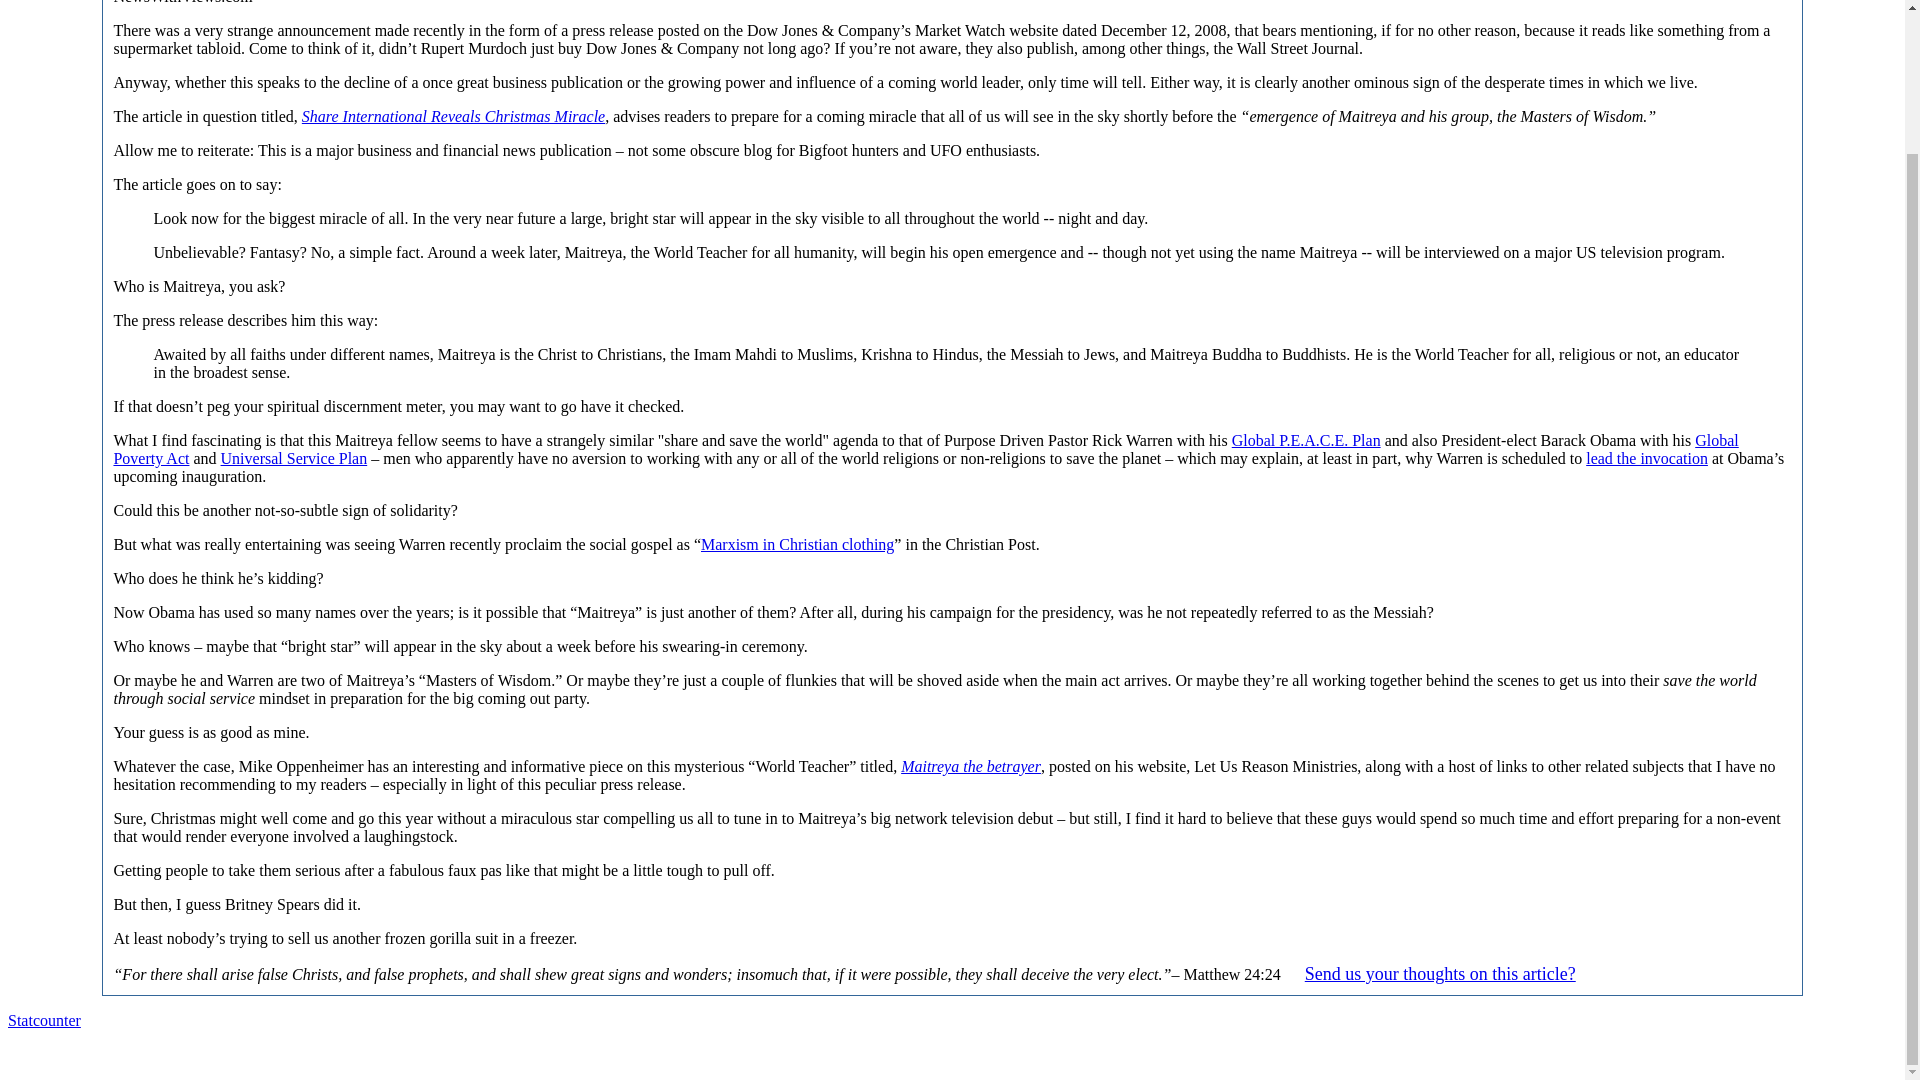  I want to click on Universal Service Plan, so click(294, 458).